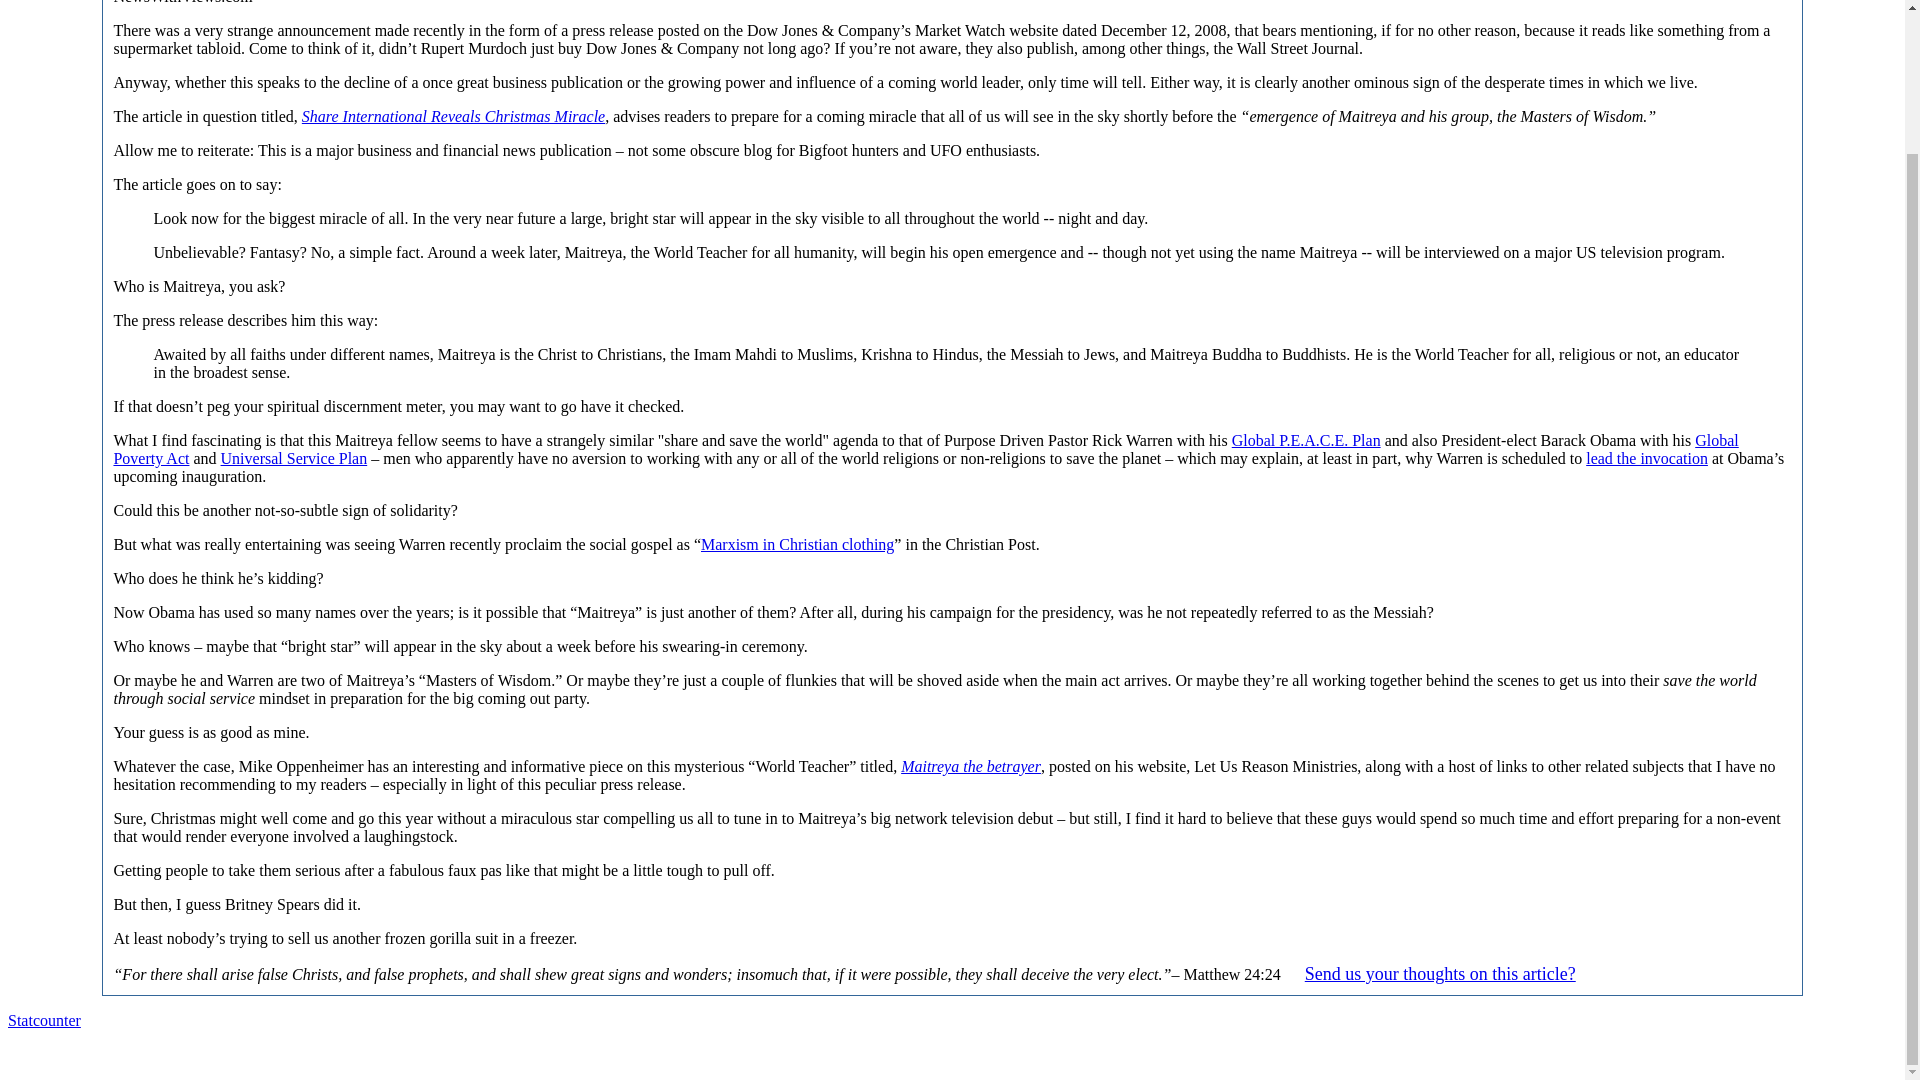  I want to click on Universal Service Plan, so click(294, 458).